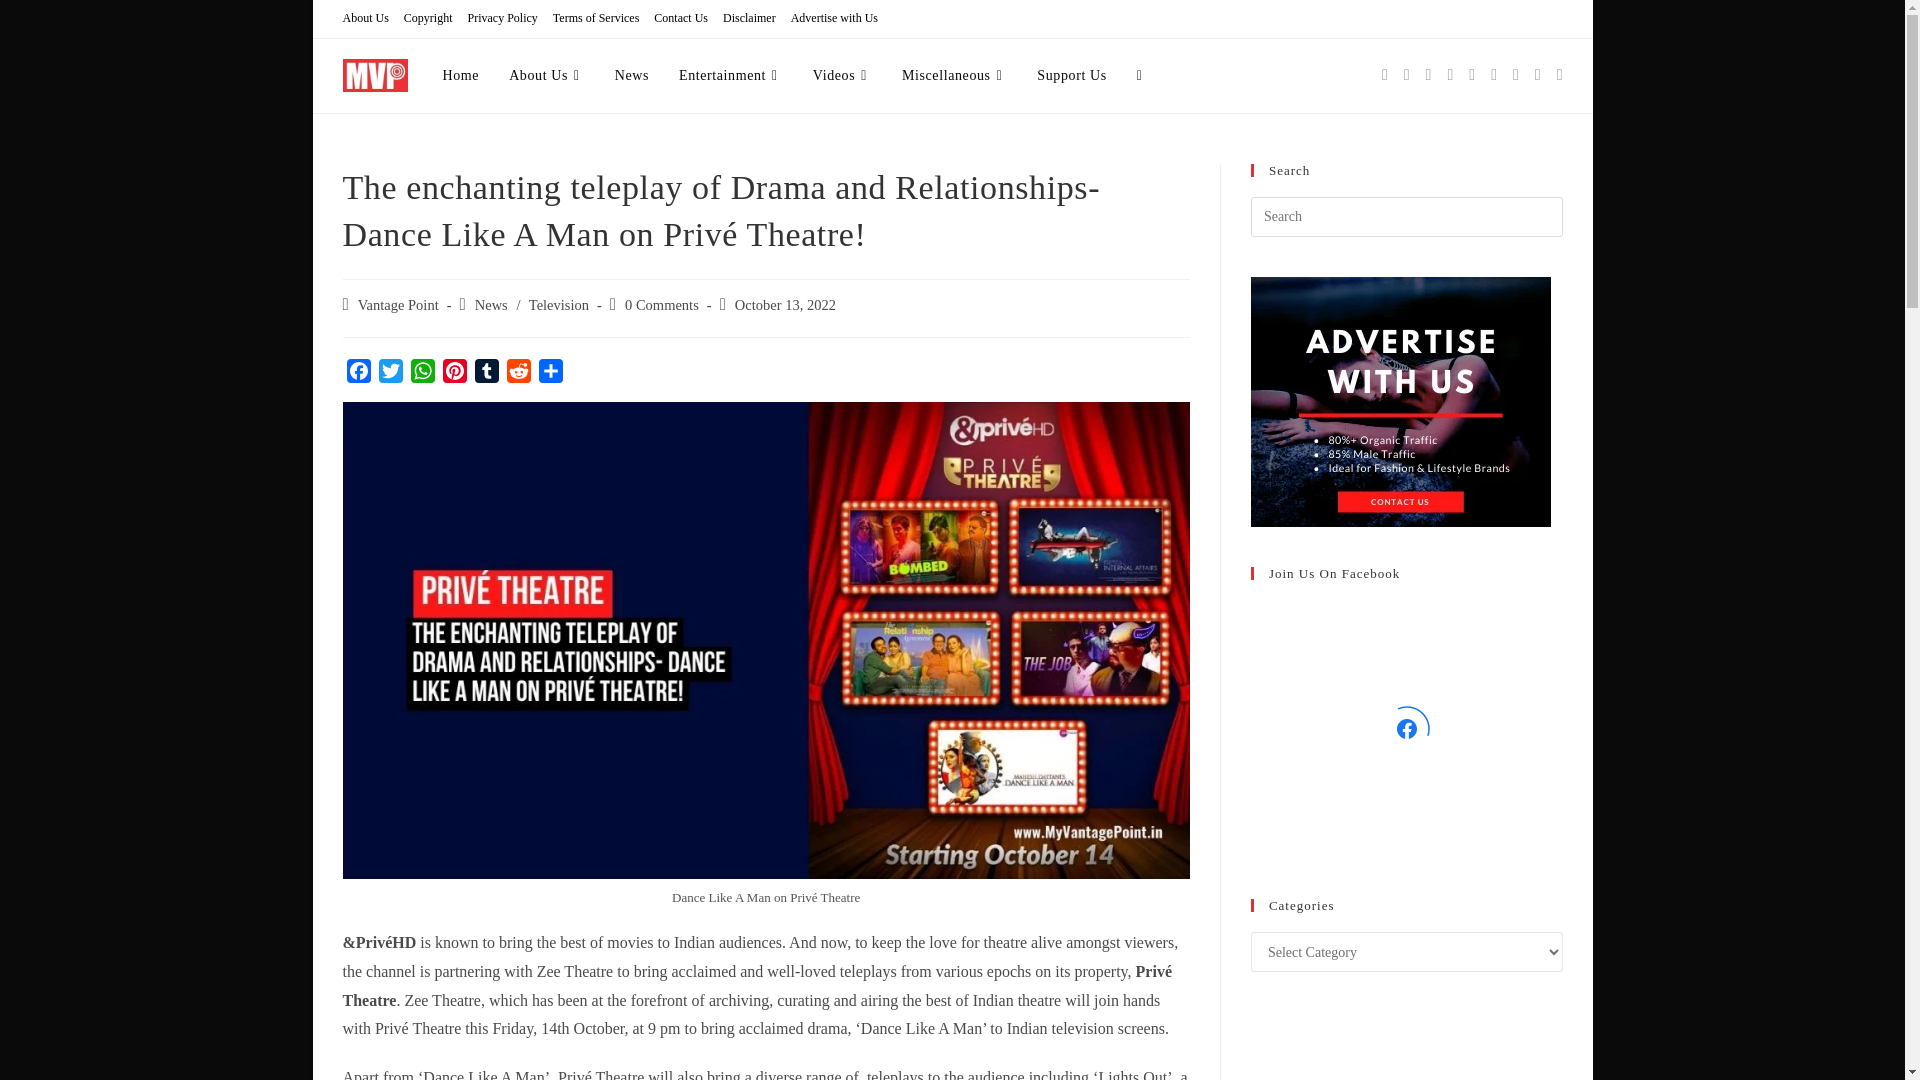  What do you see at coordinates (546, 76) in the screenshot?
I see `About Us` at bounding box center [546, 76].